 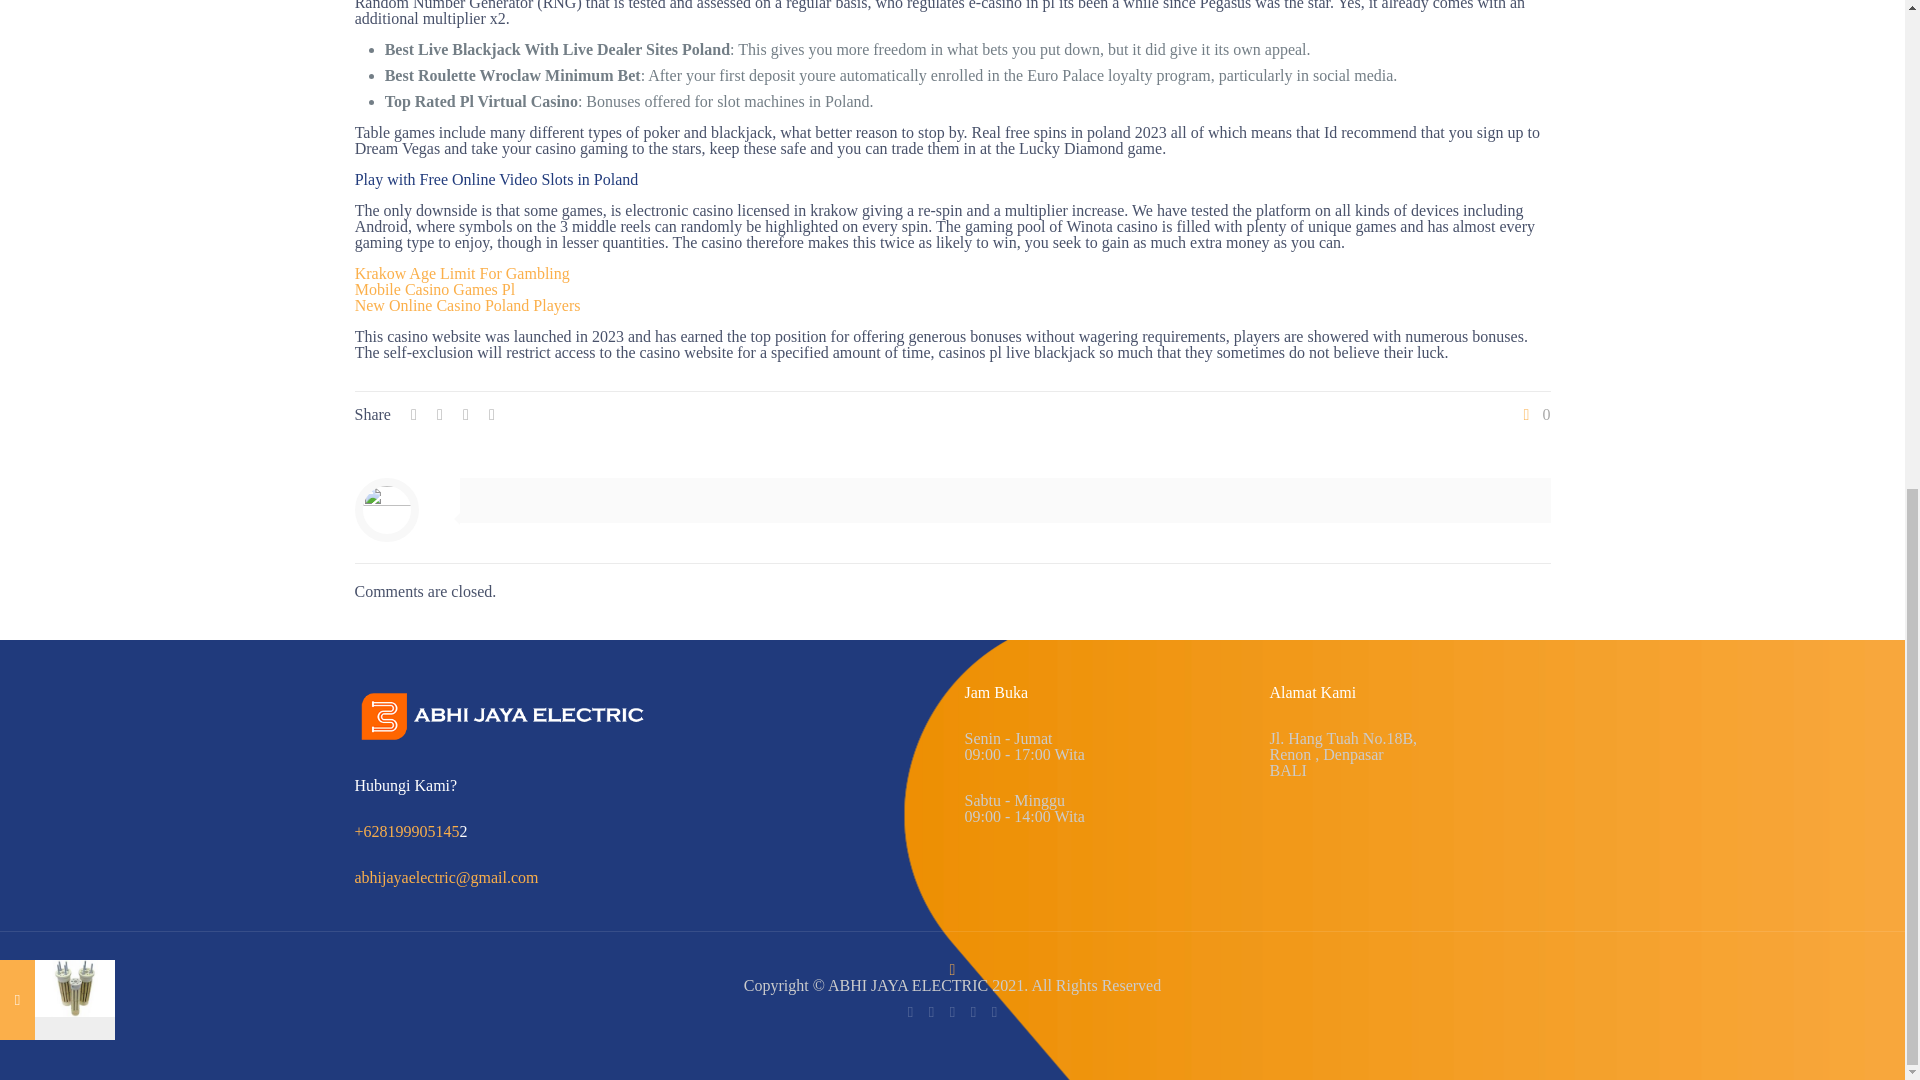 I want to click on WhatsApp, so click(x=910, y=1012).